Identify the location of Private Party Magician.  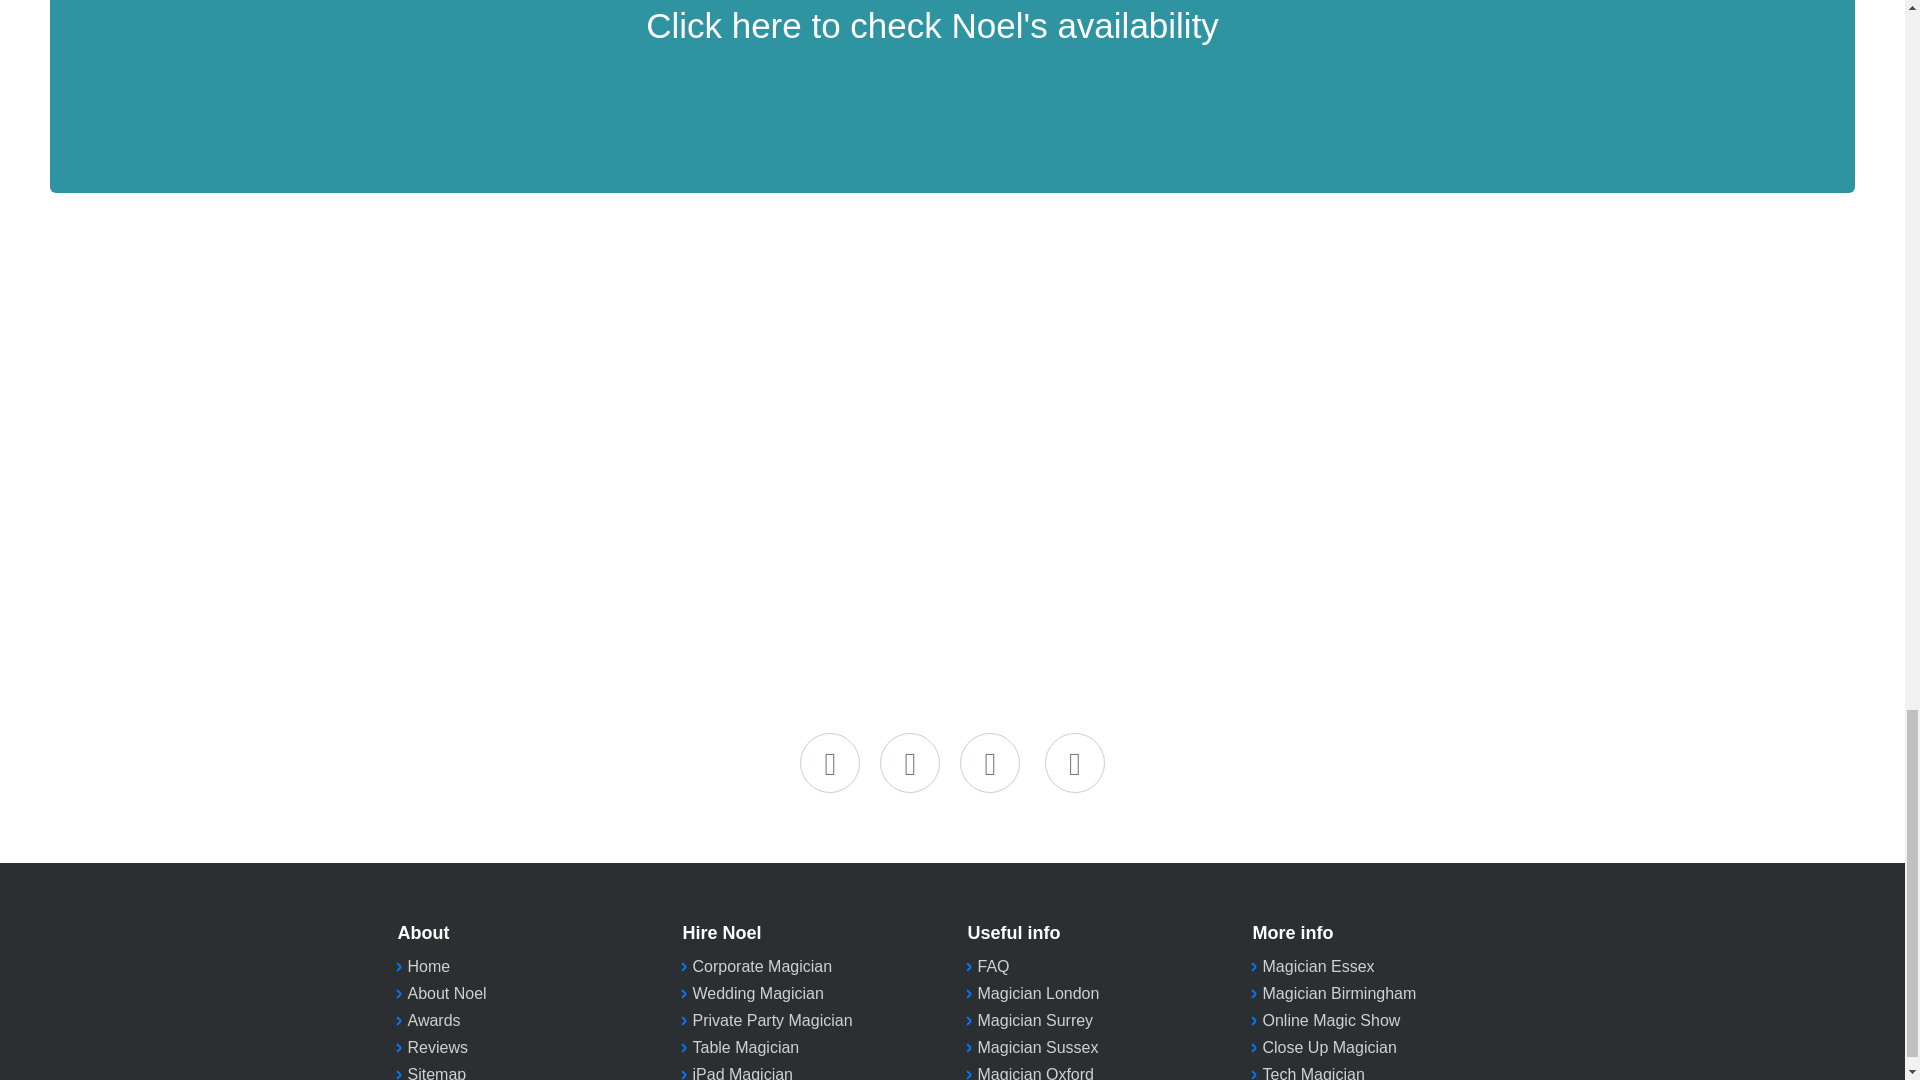
(772, 1020).